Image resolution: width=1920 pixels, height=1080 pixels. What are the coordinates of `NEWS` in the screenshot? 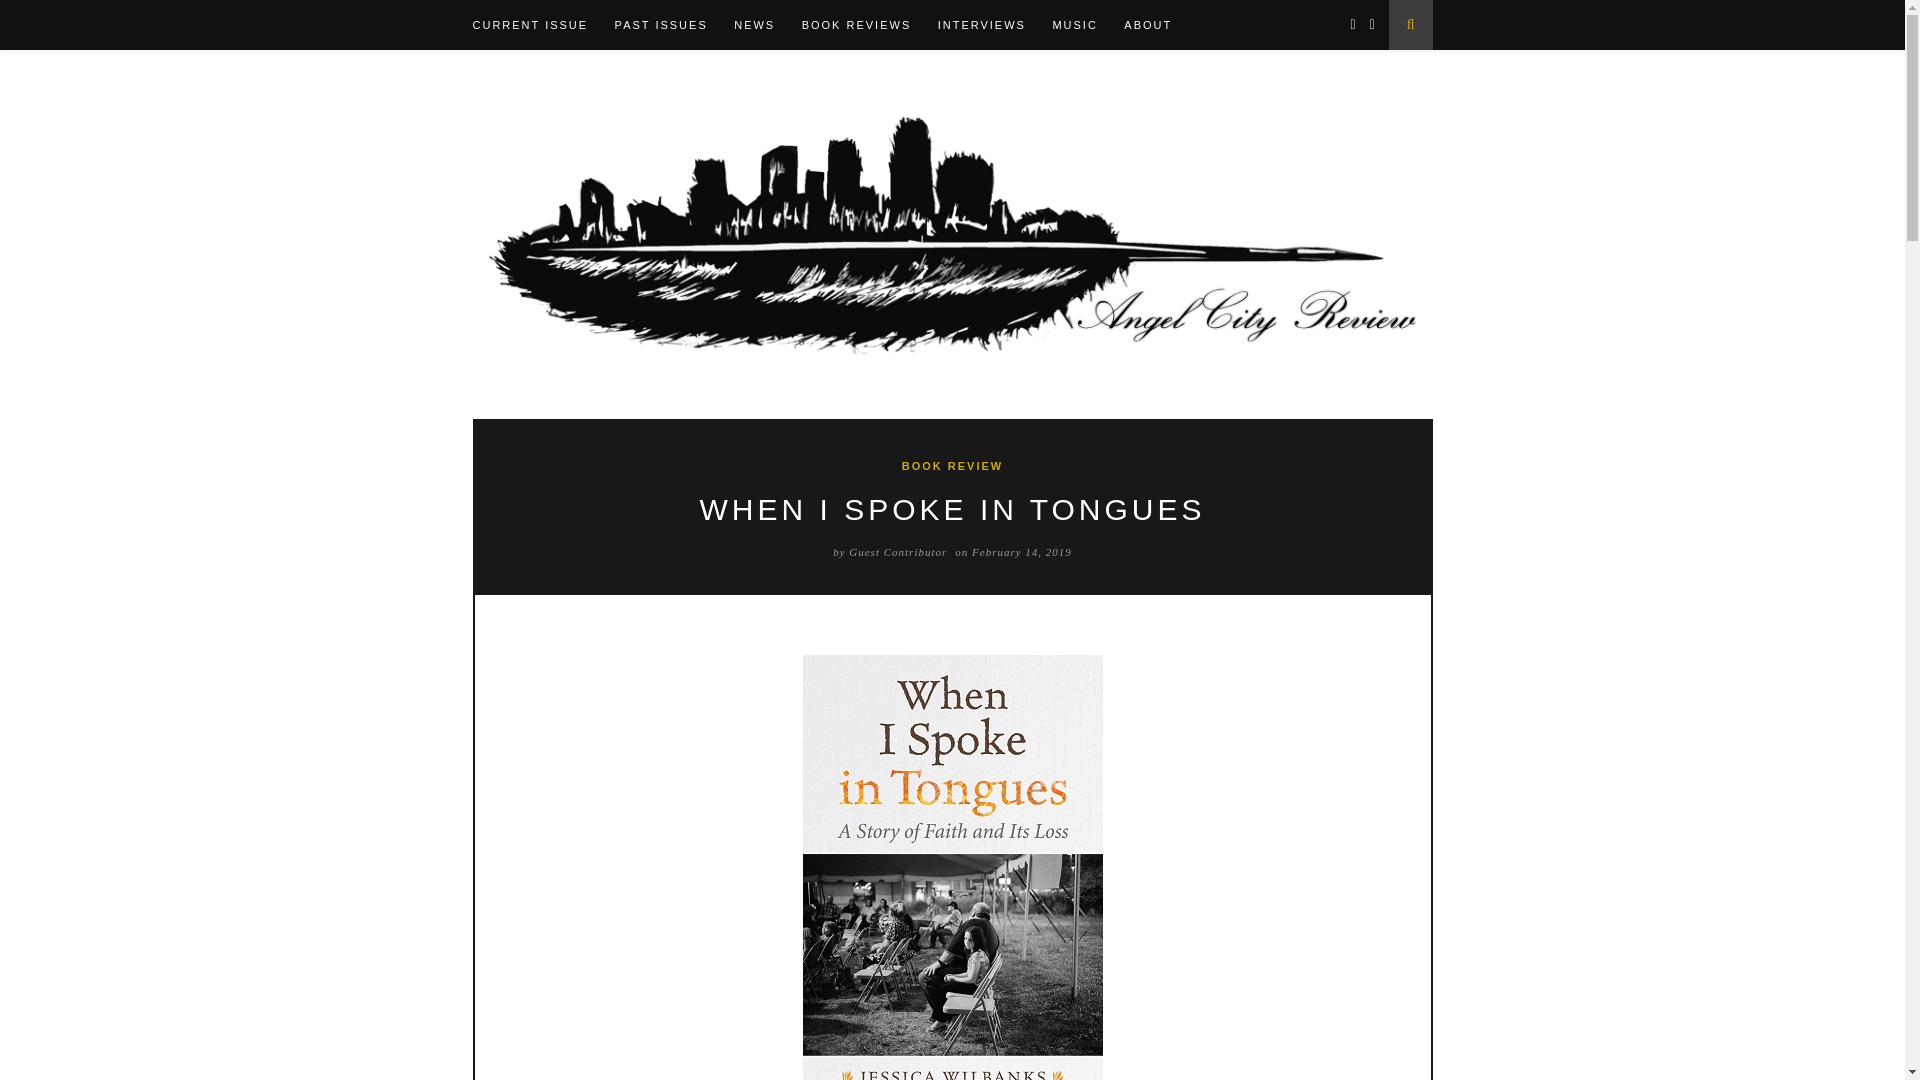 It's located at (764, 24).